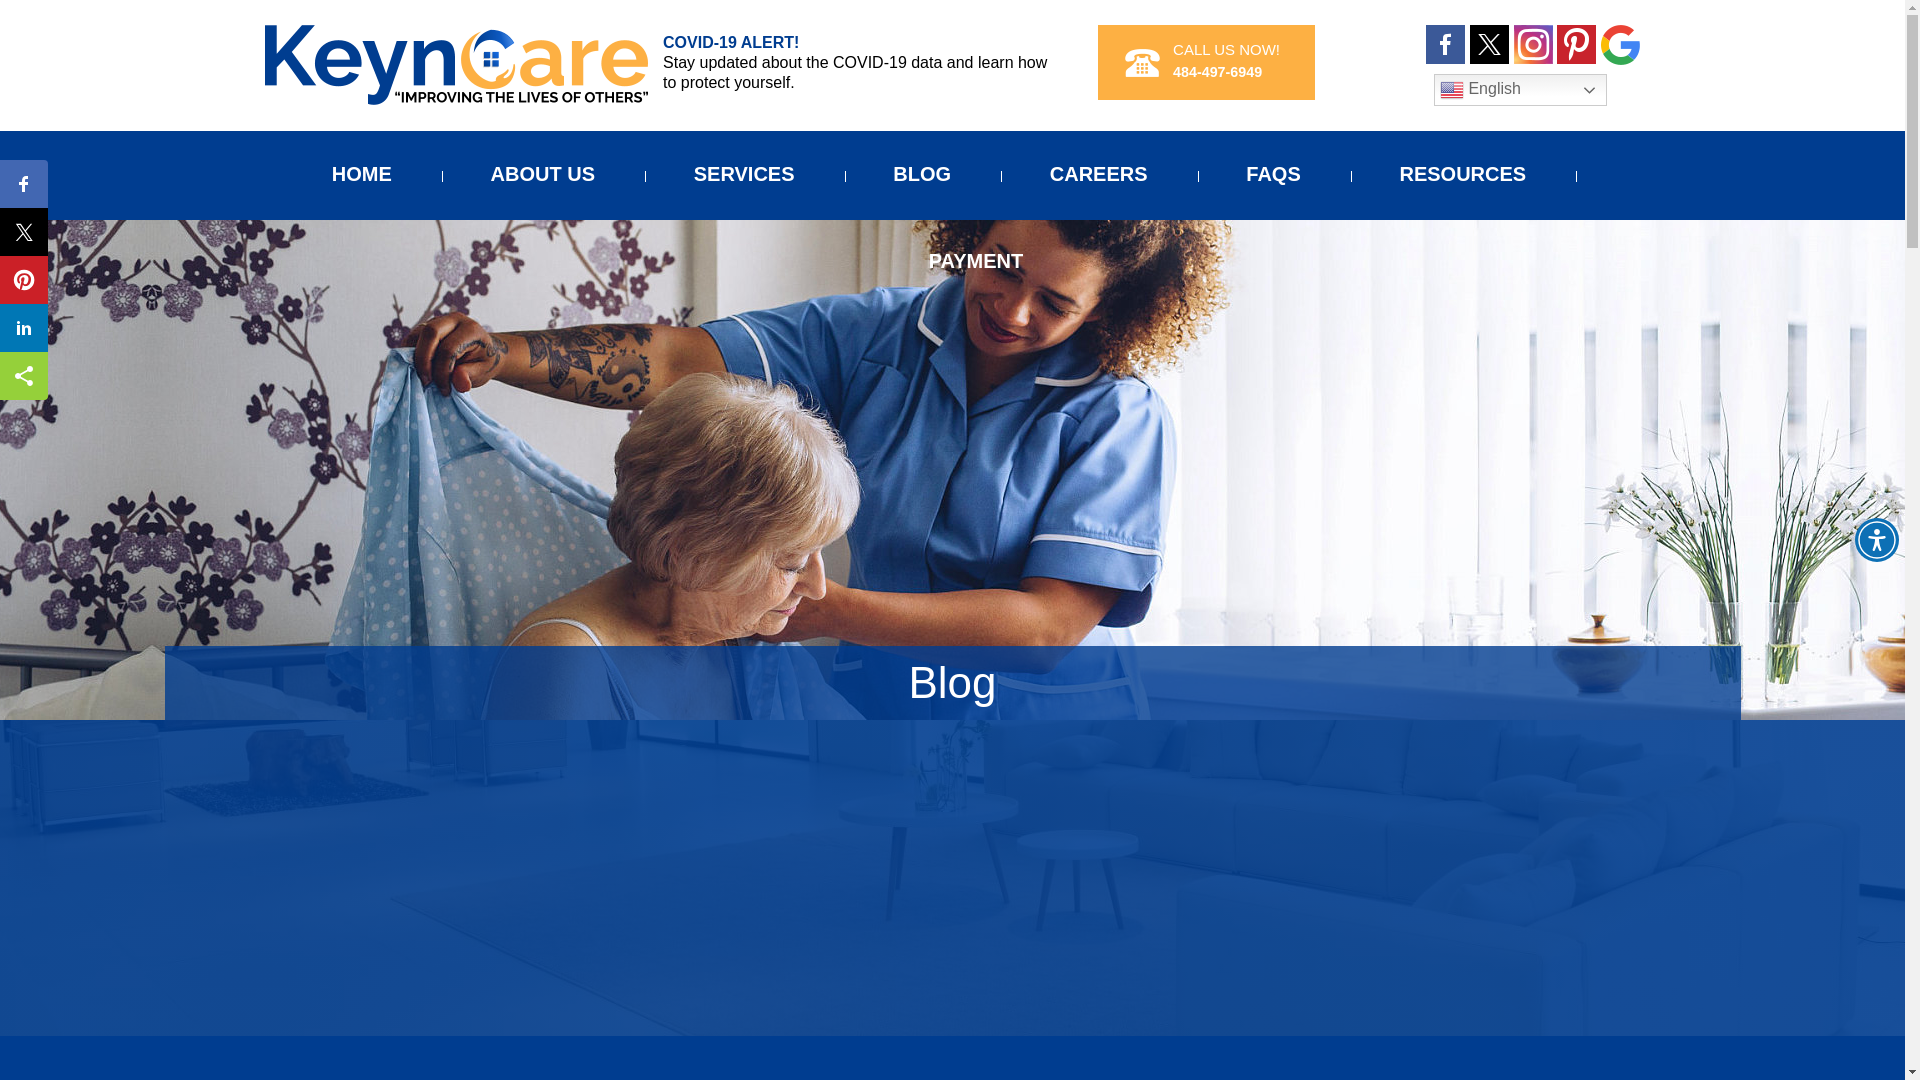 The height and width of the screenshot is (1080, 1920). Describe the element at coordinates (857, 43) in the screenshot. I see `COVID-19 ALERT!` at that location.